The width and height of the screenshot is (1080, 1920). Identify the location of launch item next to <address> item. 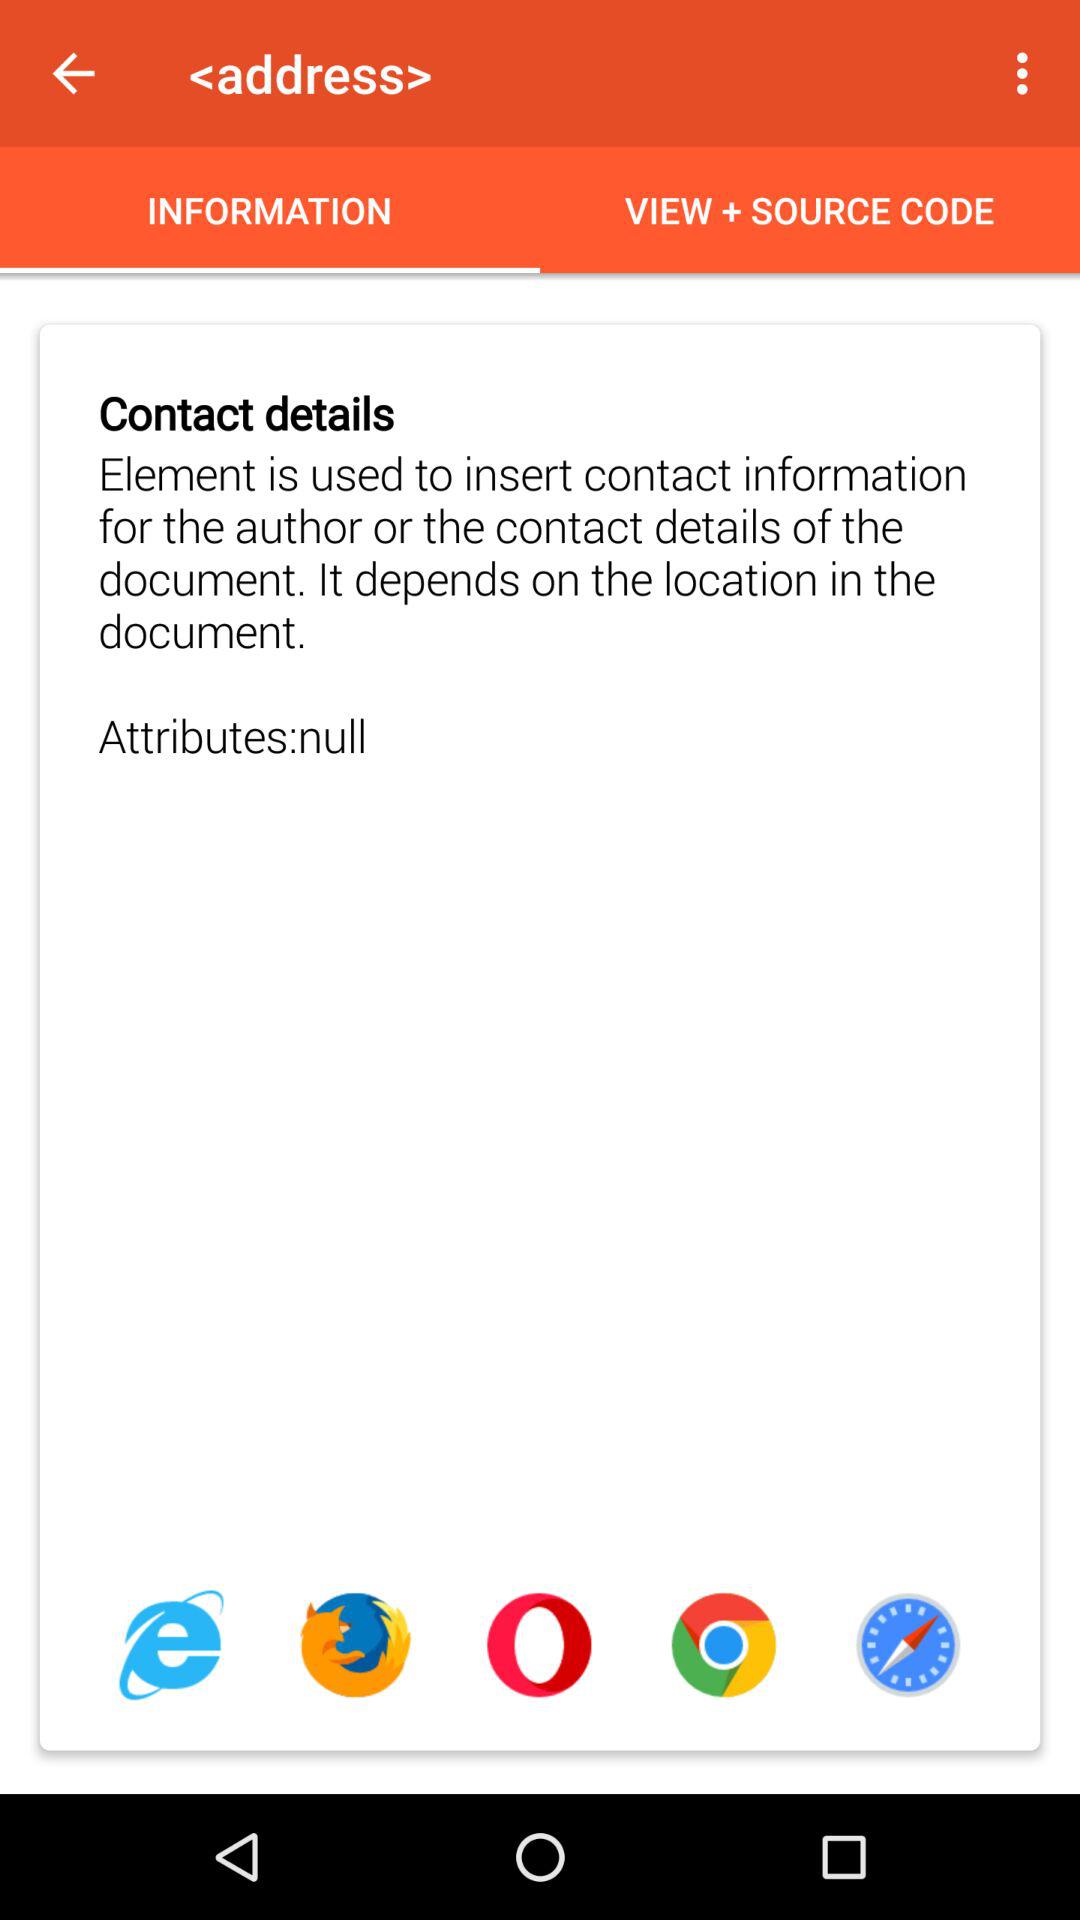
(73, 74).